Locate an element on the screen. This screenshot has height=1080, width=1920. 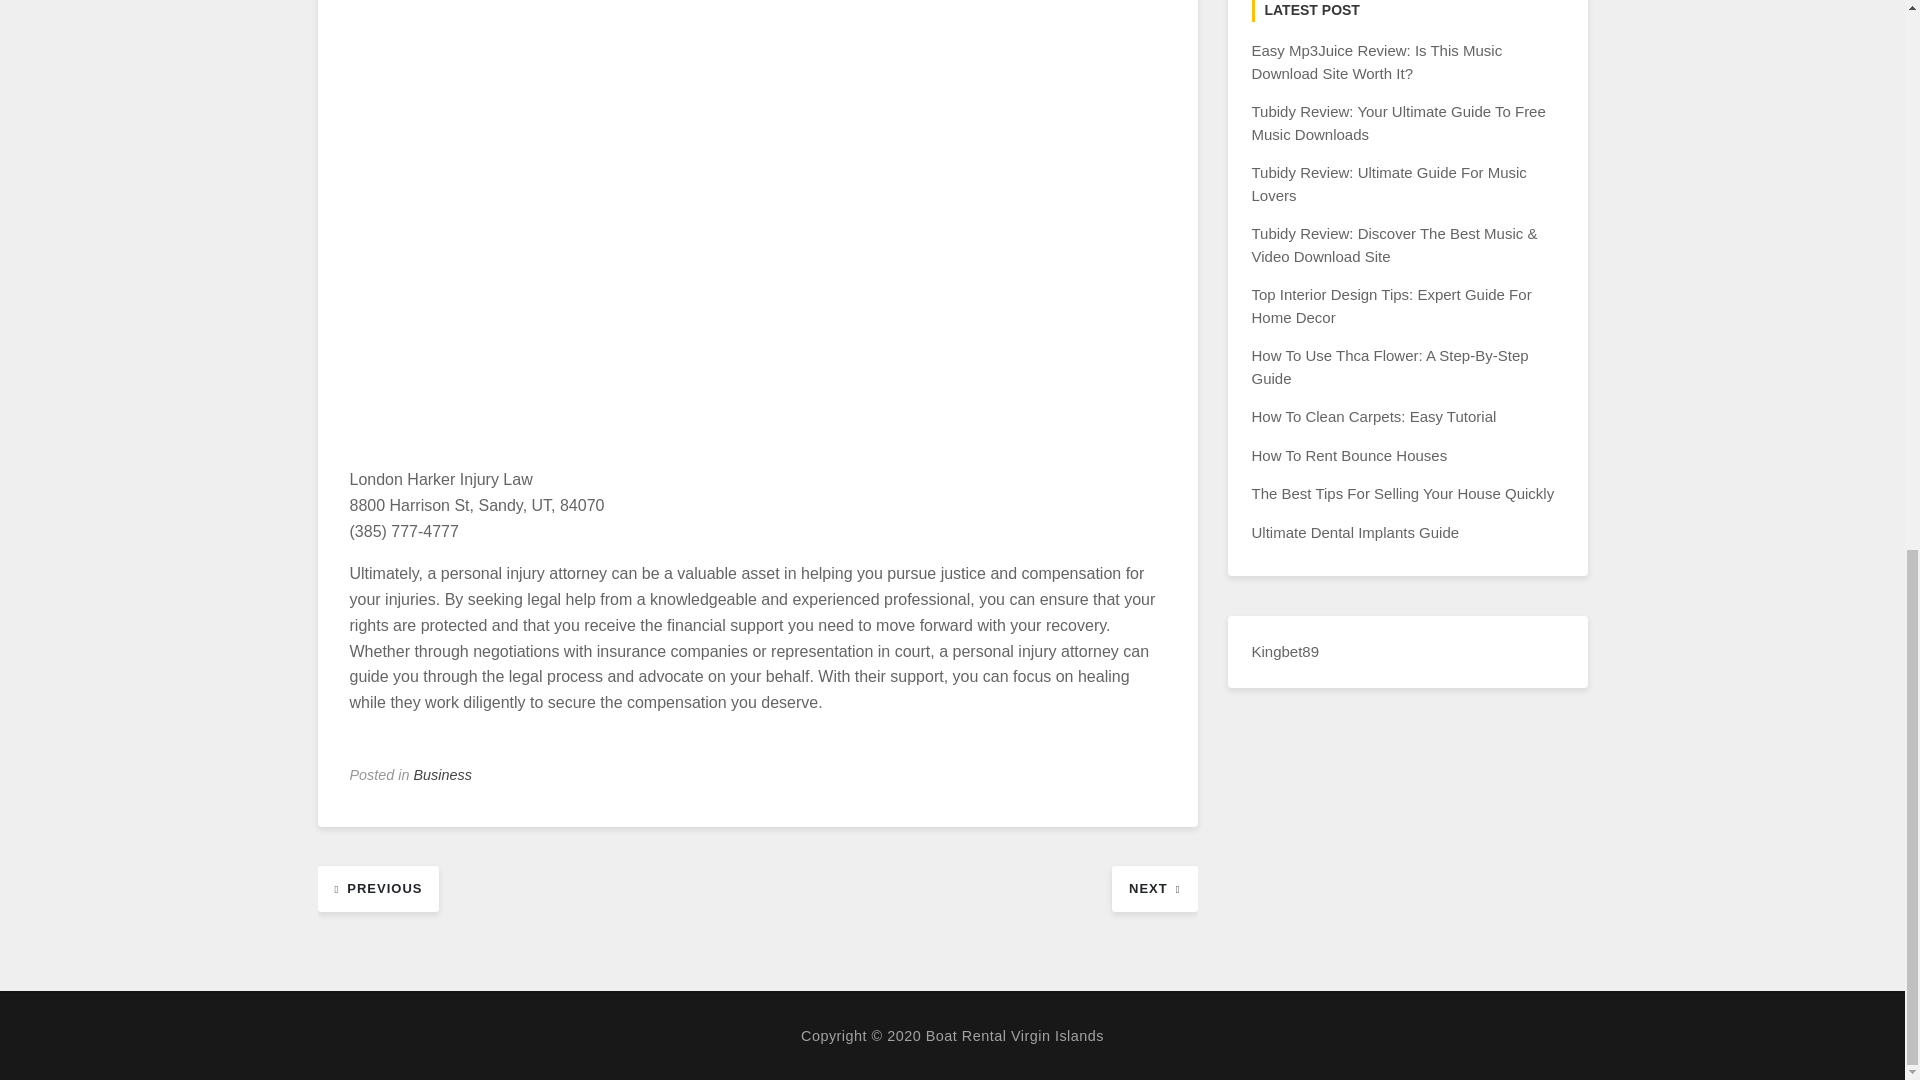
Kingbet89 is located at coordinates (1286, 650).